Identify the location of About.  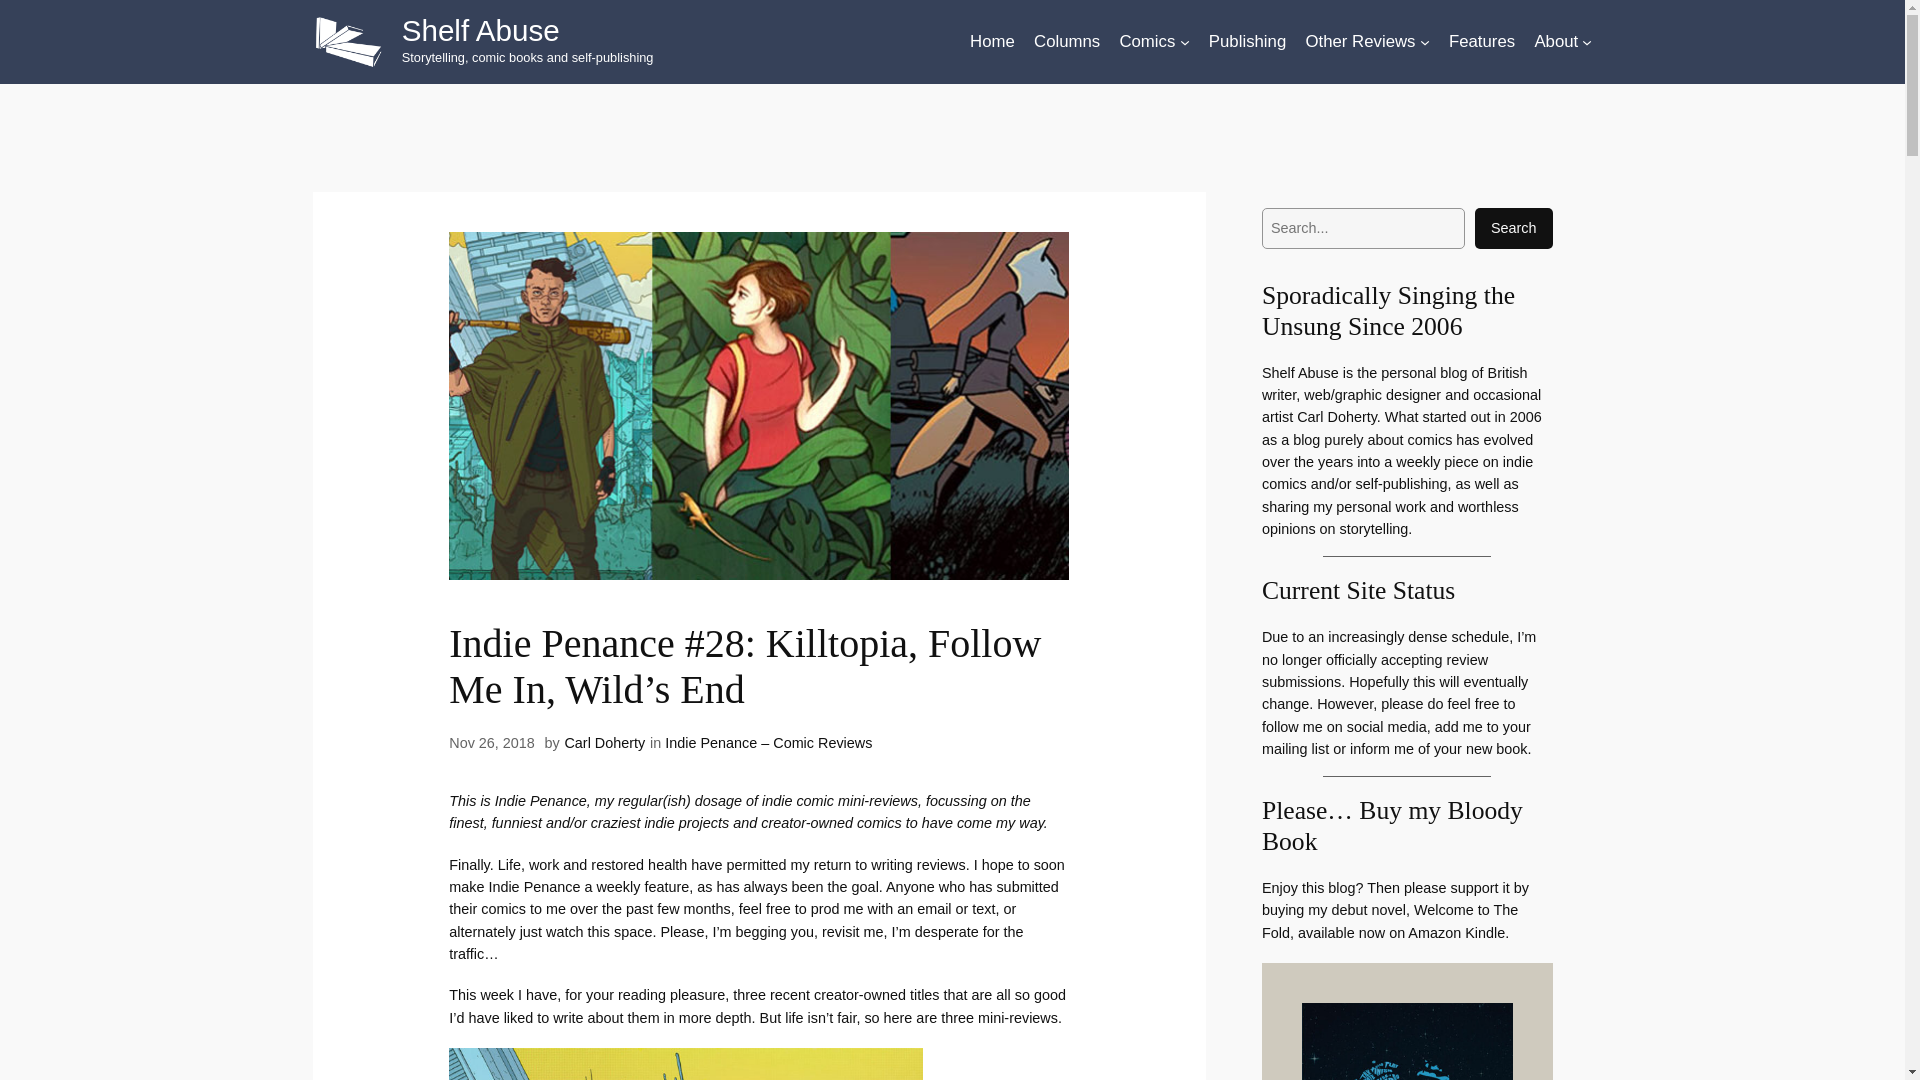
(1556, 42).